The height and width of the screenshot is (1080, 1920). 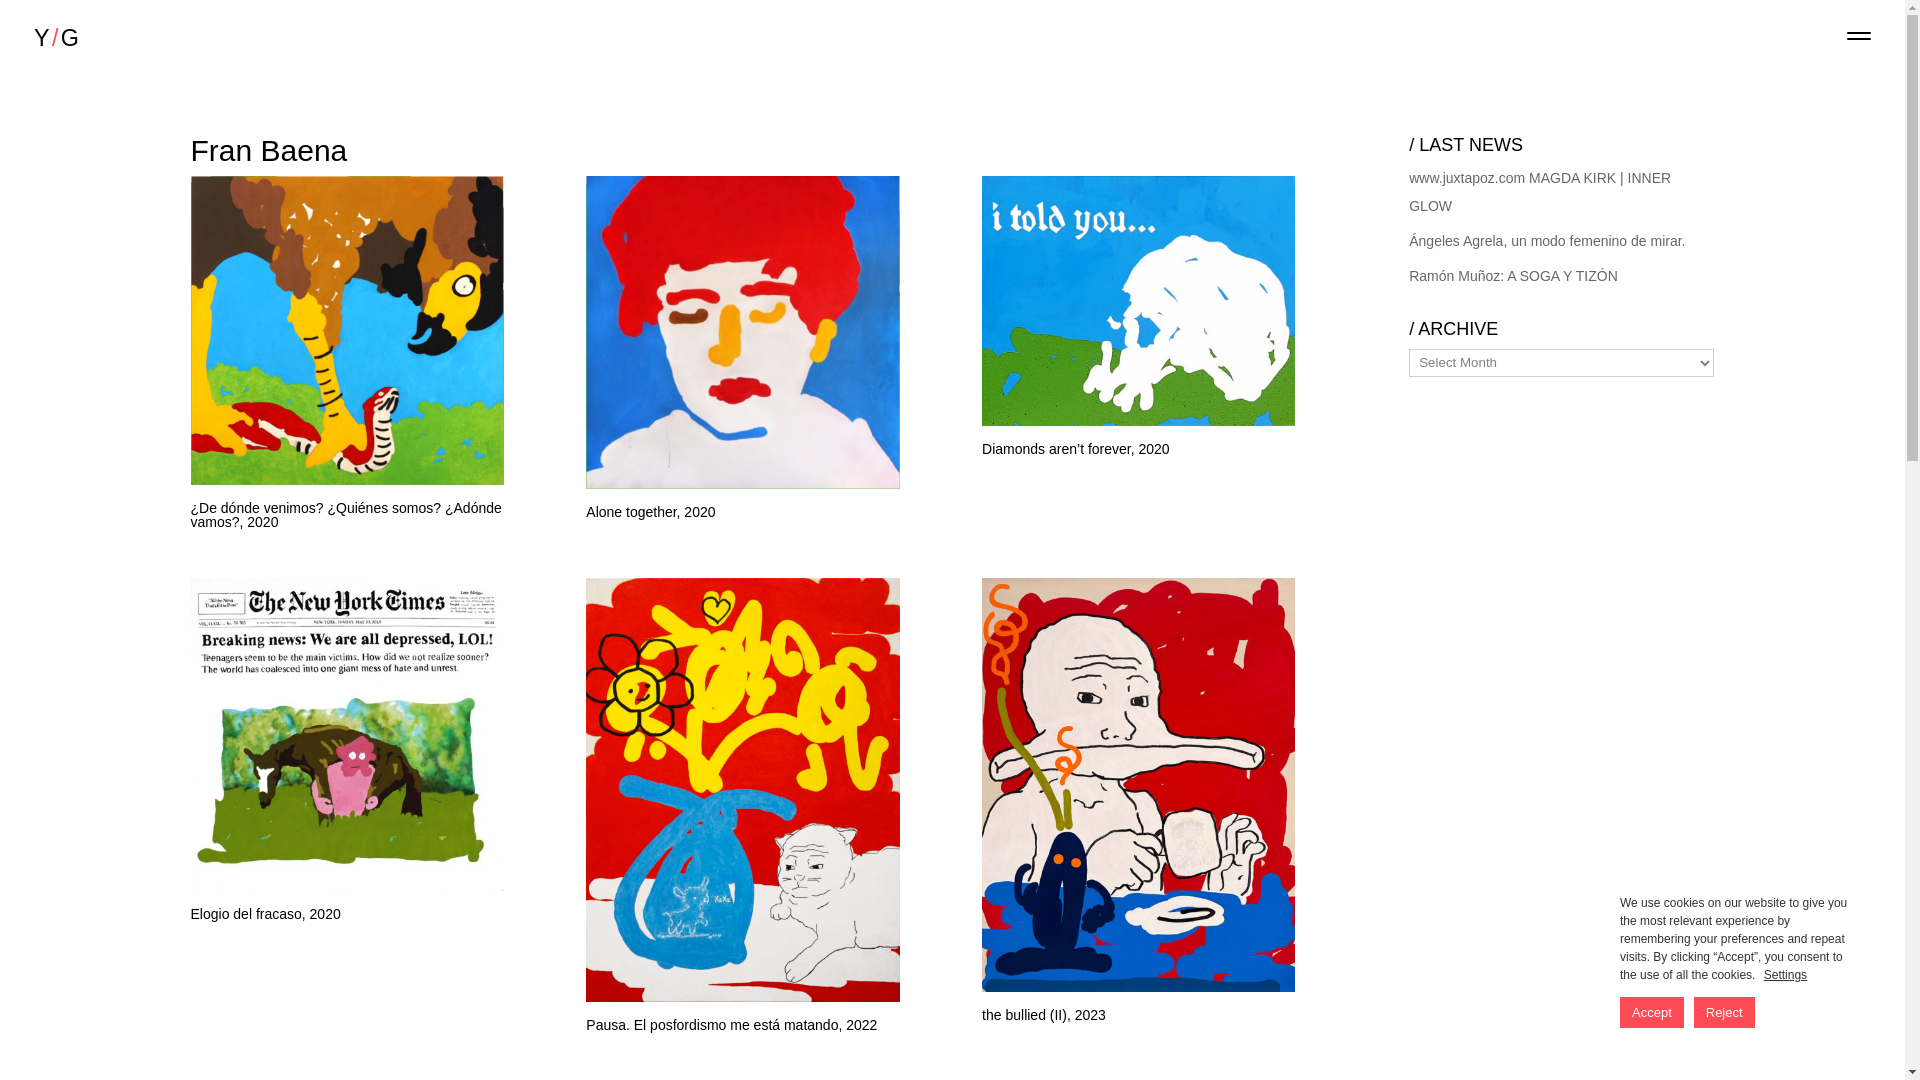 What do you see at coordinates (742, 350) in the screenshot?
I see `Alone together, 2020` at bounding box center [742, 350].